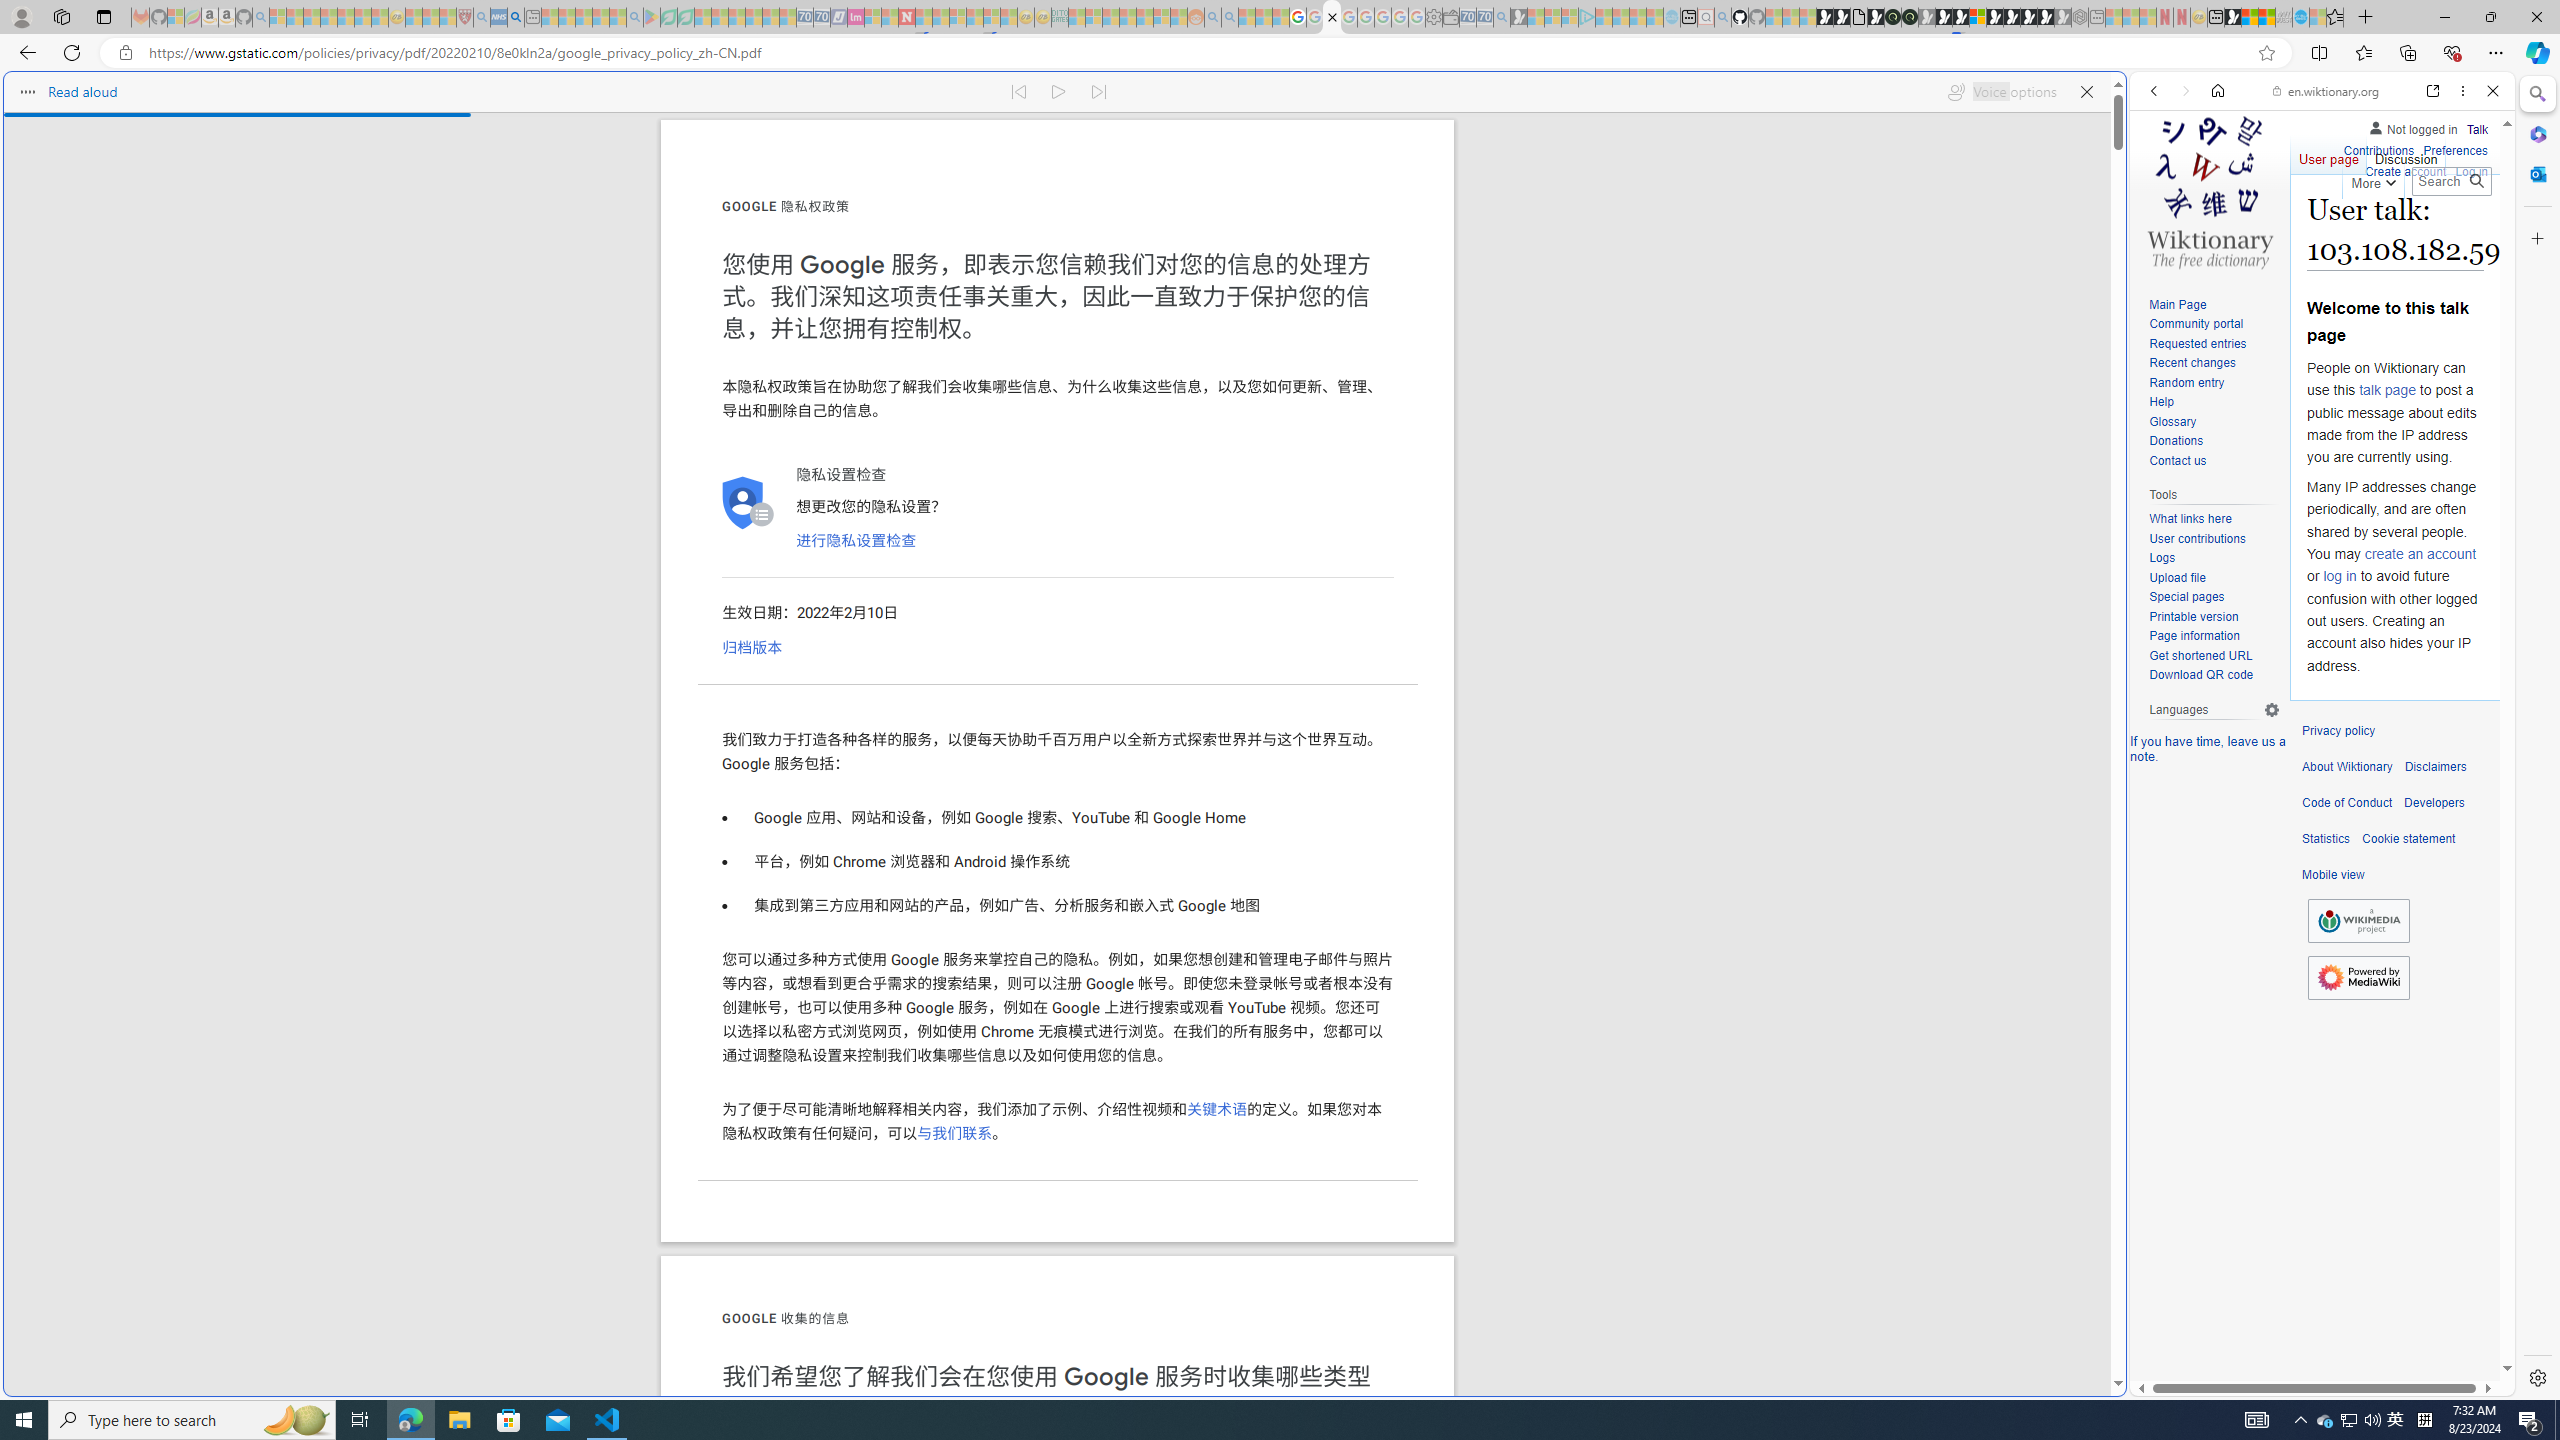 The image size is (2560, 1440). Describe the element at coordinates (2476, 129) in the screenshot. I see `Talk` at that location.